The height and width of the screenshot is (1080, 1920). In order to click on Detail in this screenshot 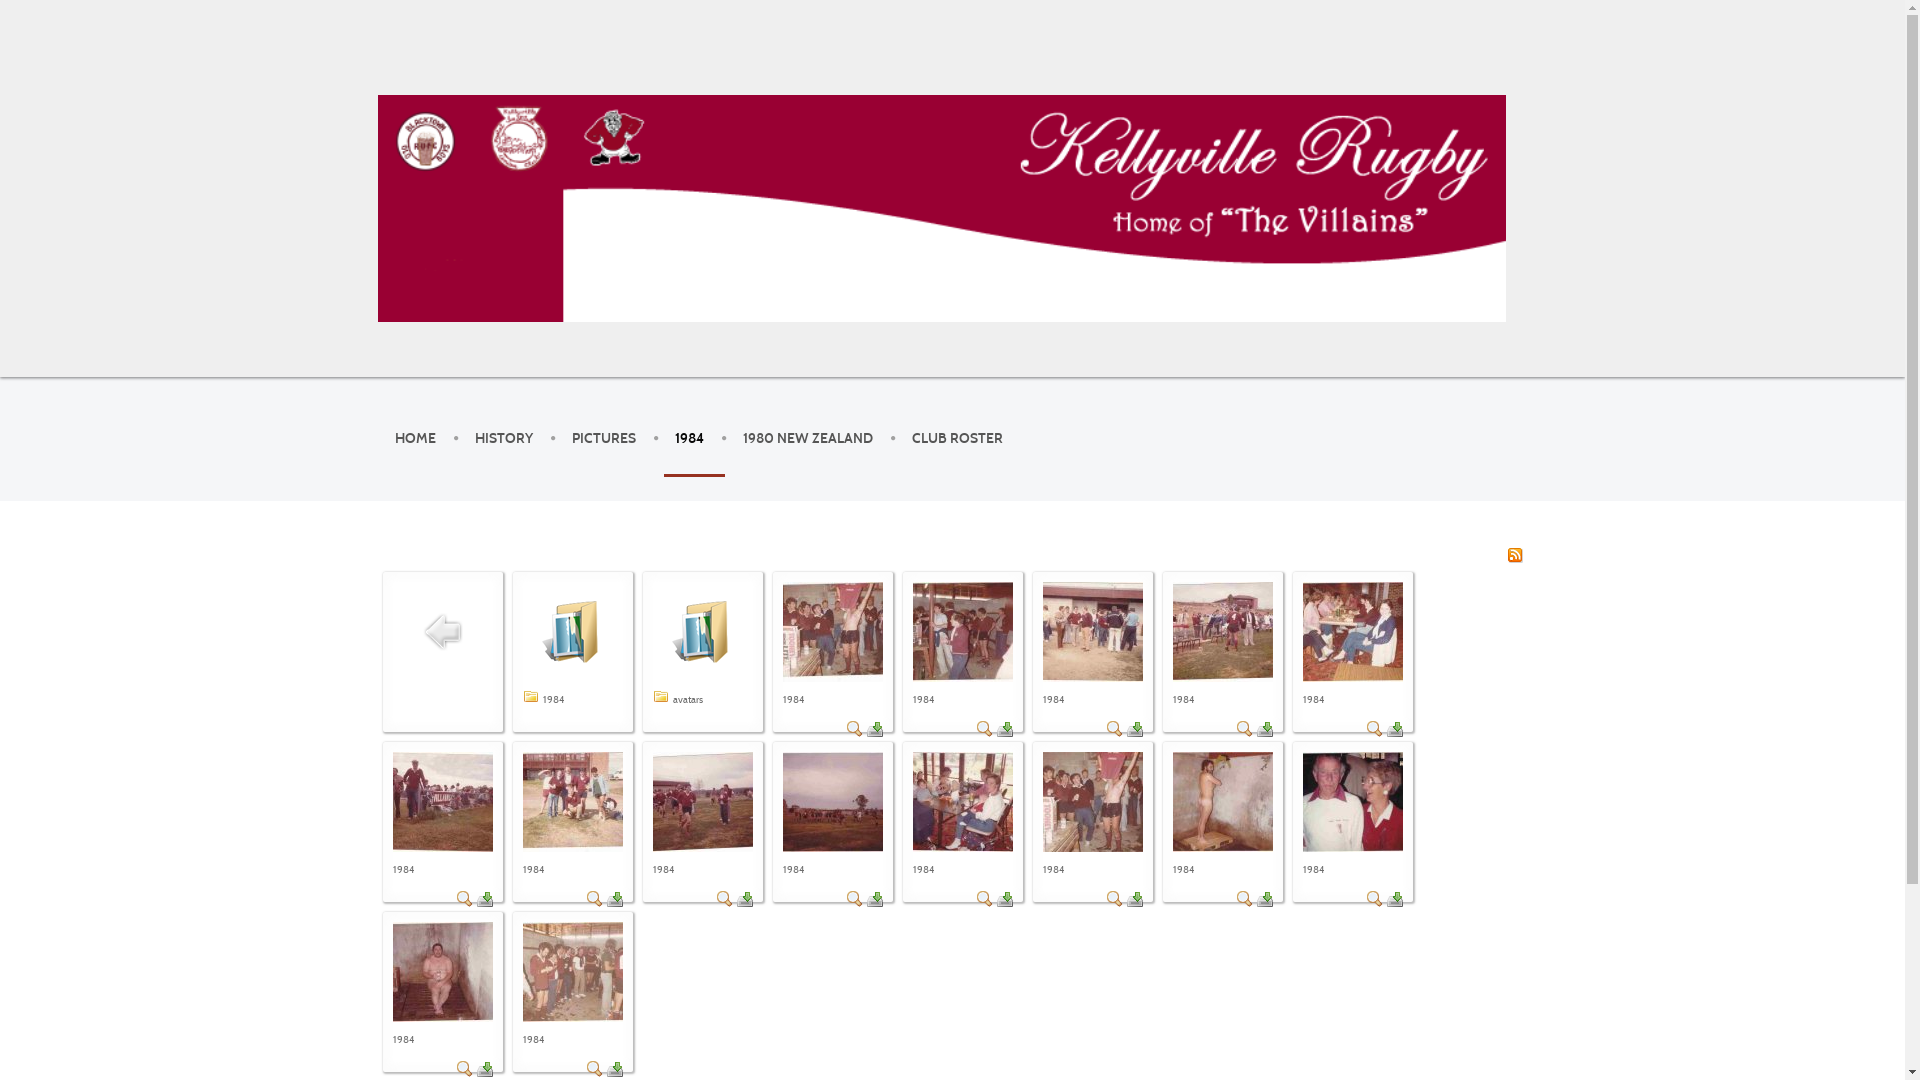, I will do `click(854, 728)`.